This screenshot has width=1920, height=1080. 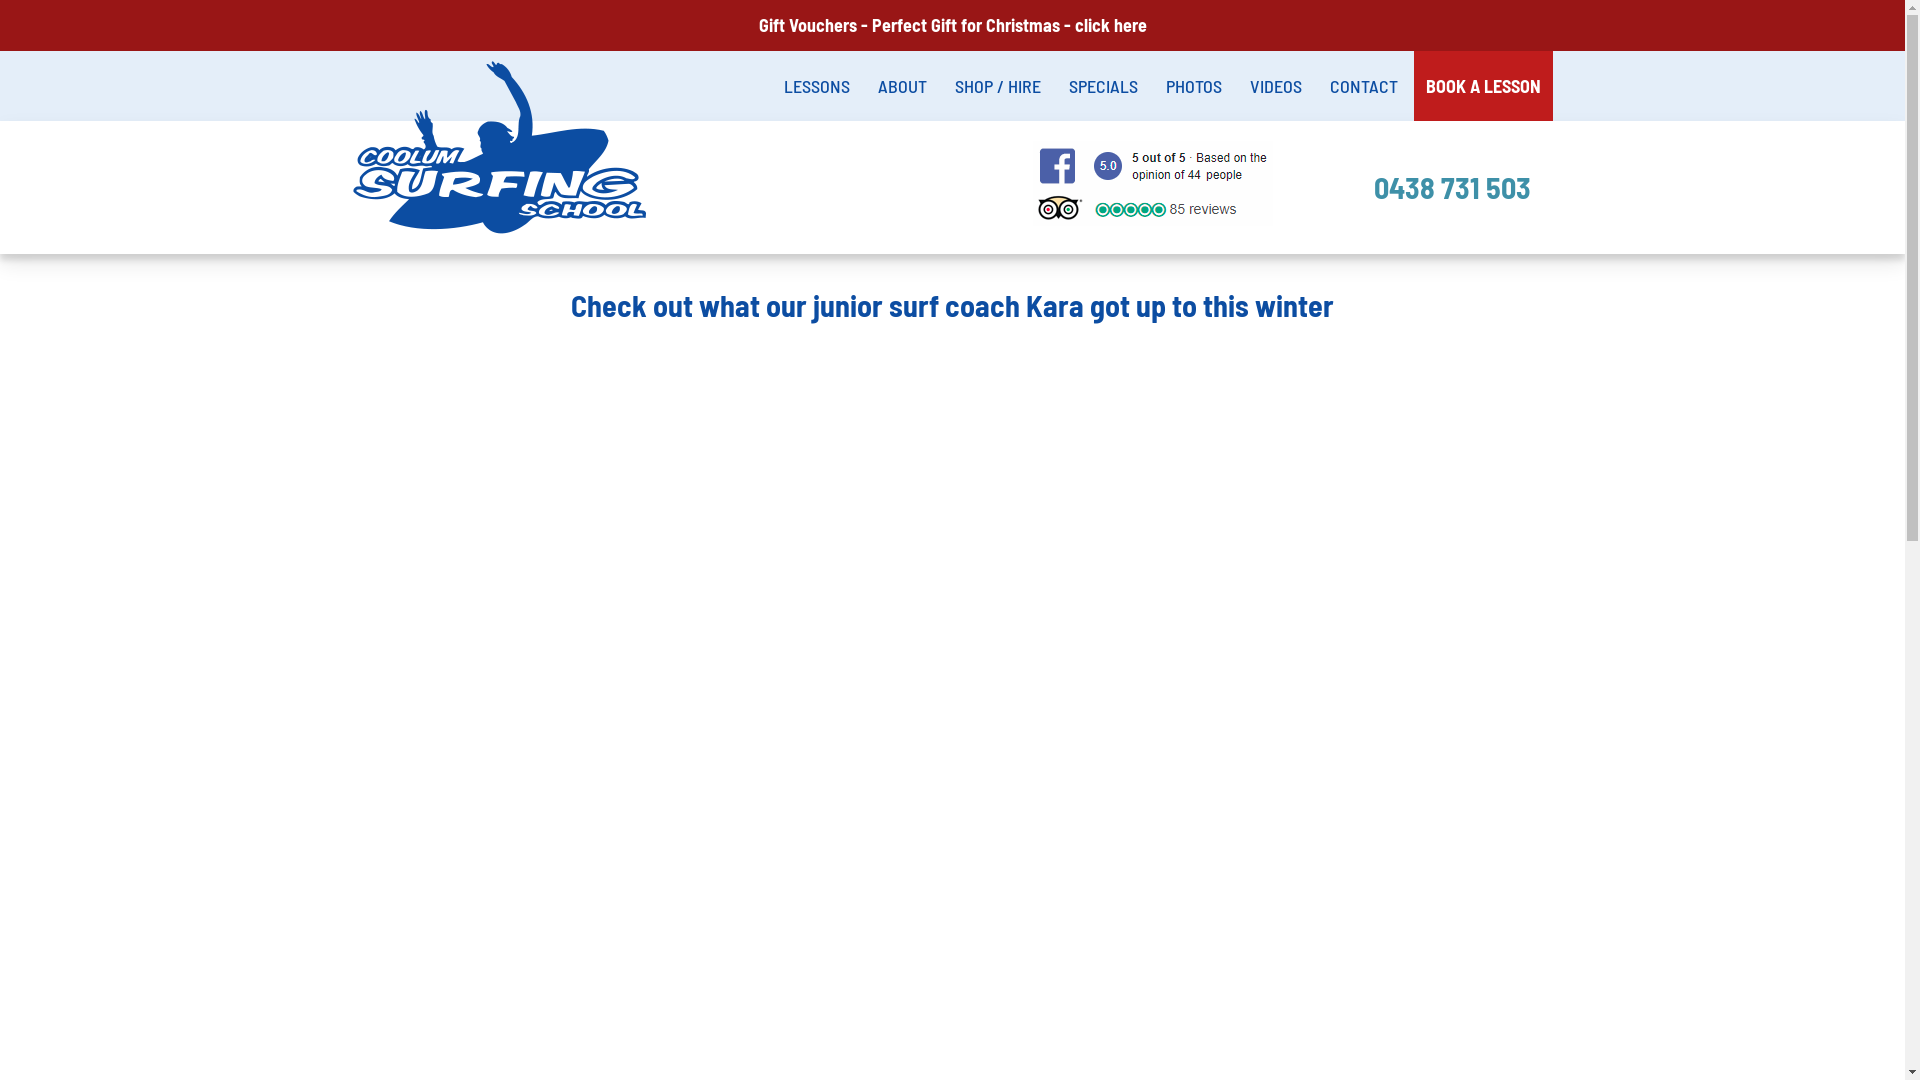 What do you see at coordinates (952, 726) in the screenshot?
I see `Kara Petersen Surfer and ocean lover` at bounding box center [952, 726].